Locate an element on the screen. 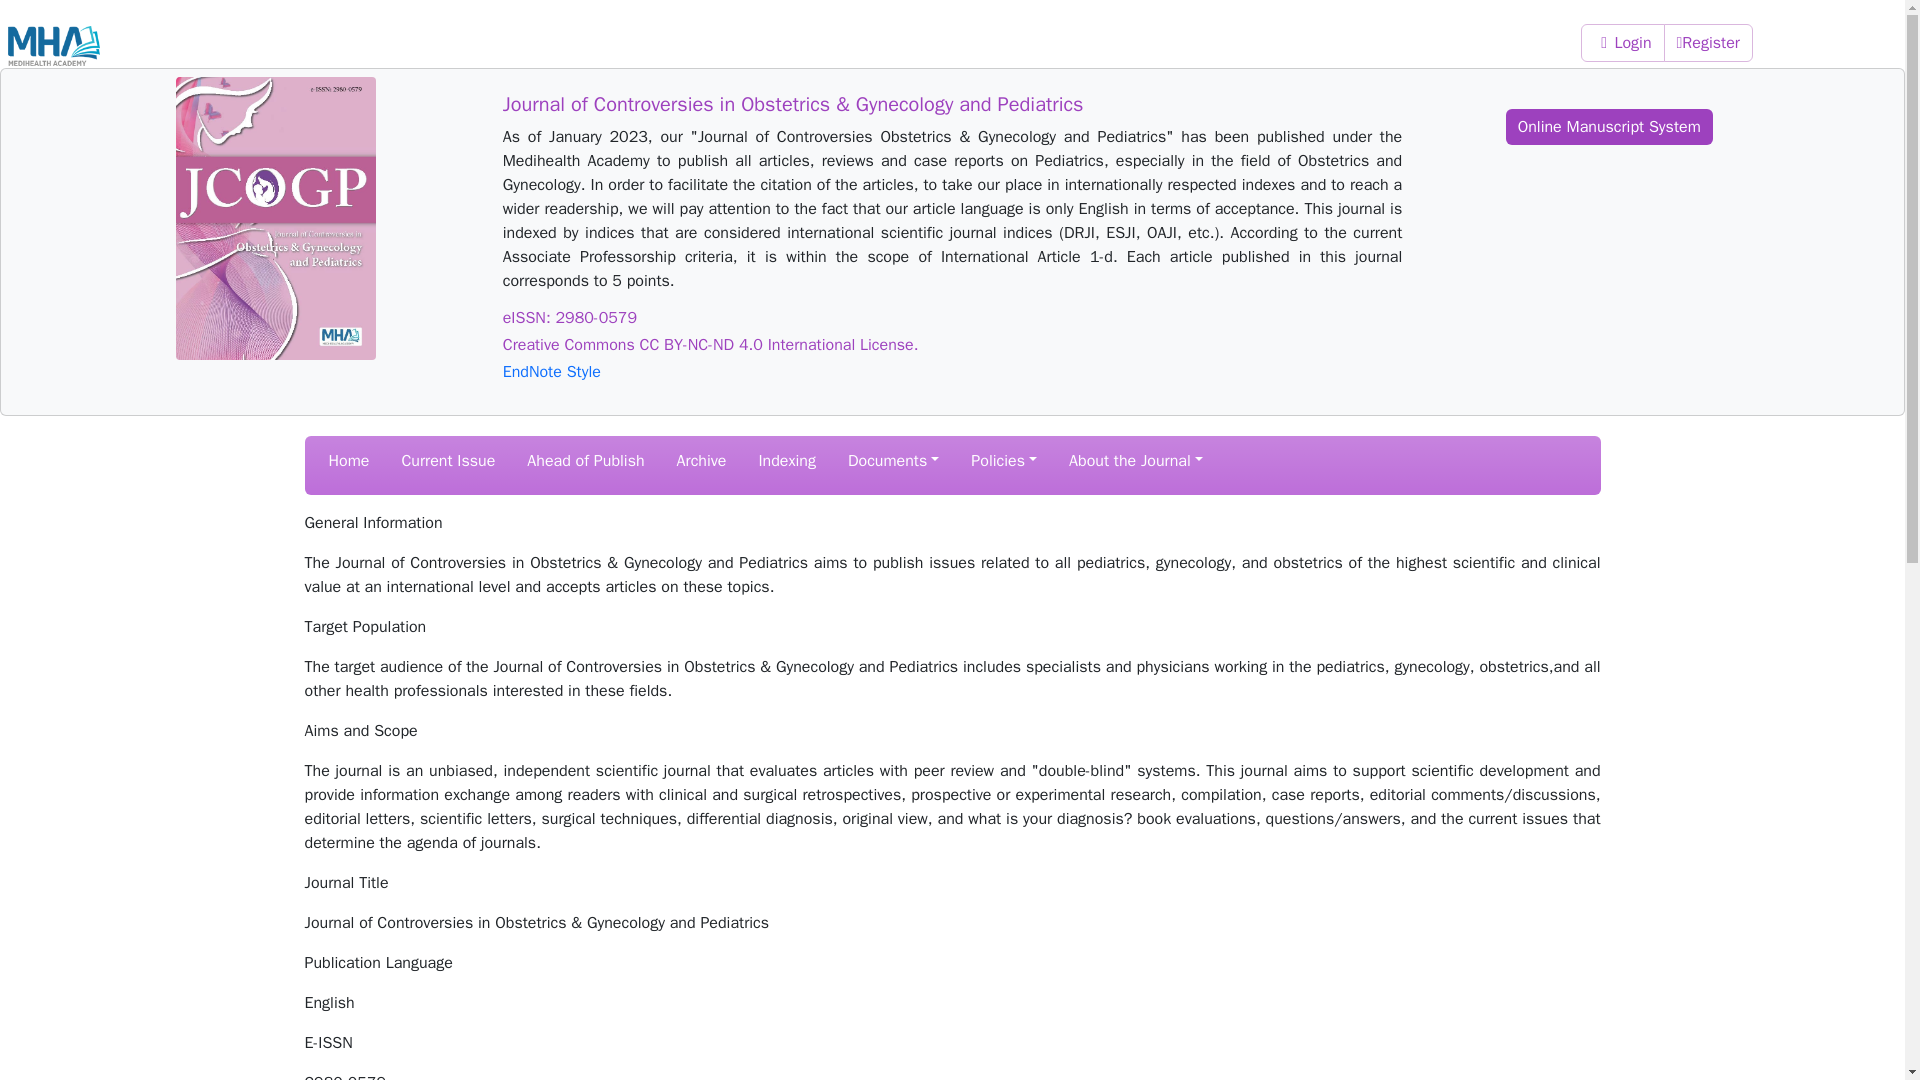  Home is located at coordinates (348, 461).